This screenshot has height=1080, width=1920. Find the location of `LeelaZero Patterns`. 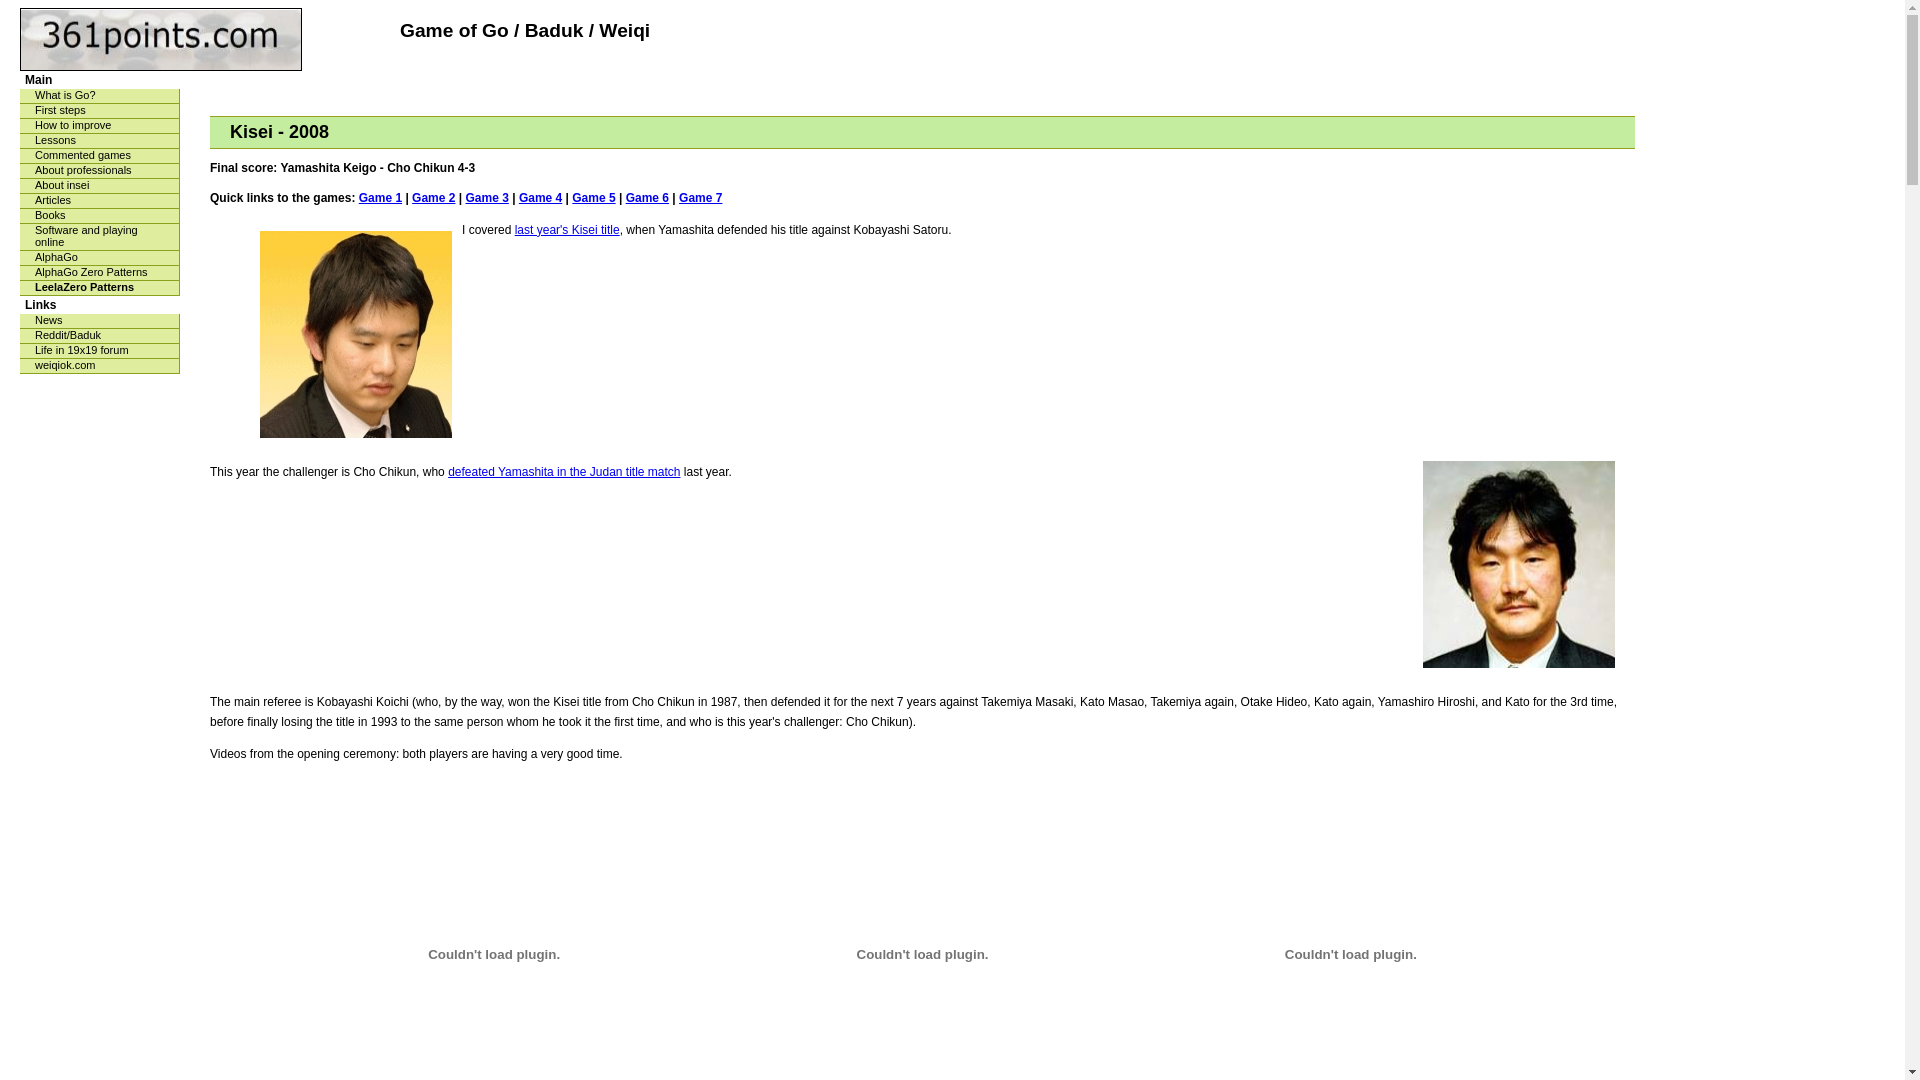

LeelaZero Patterns is located at coordinates (100, 288).